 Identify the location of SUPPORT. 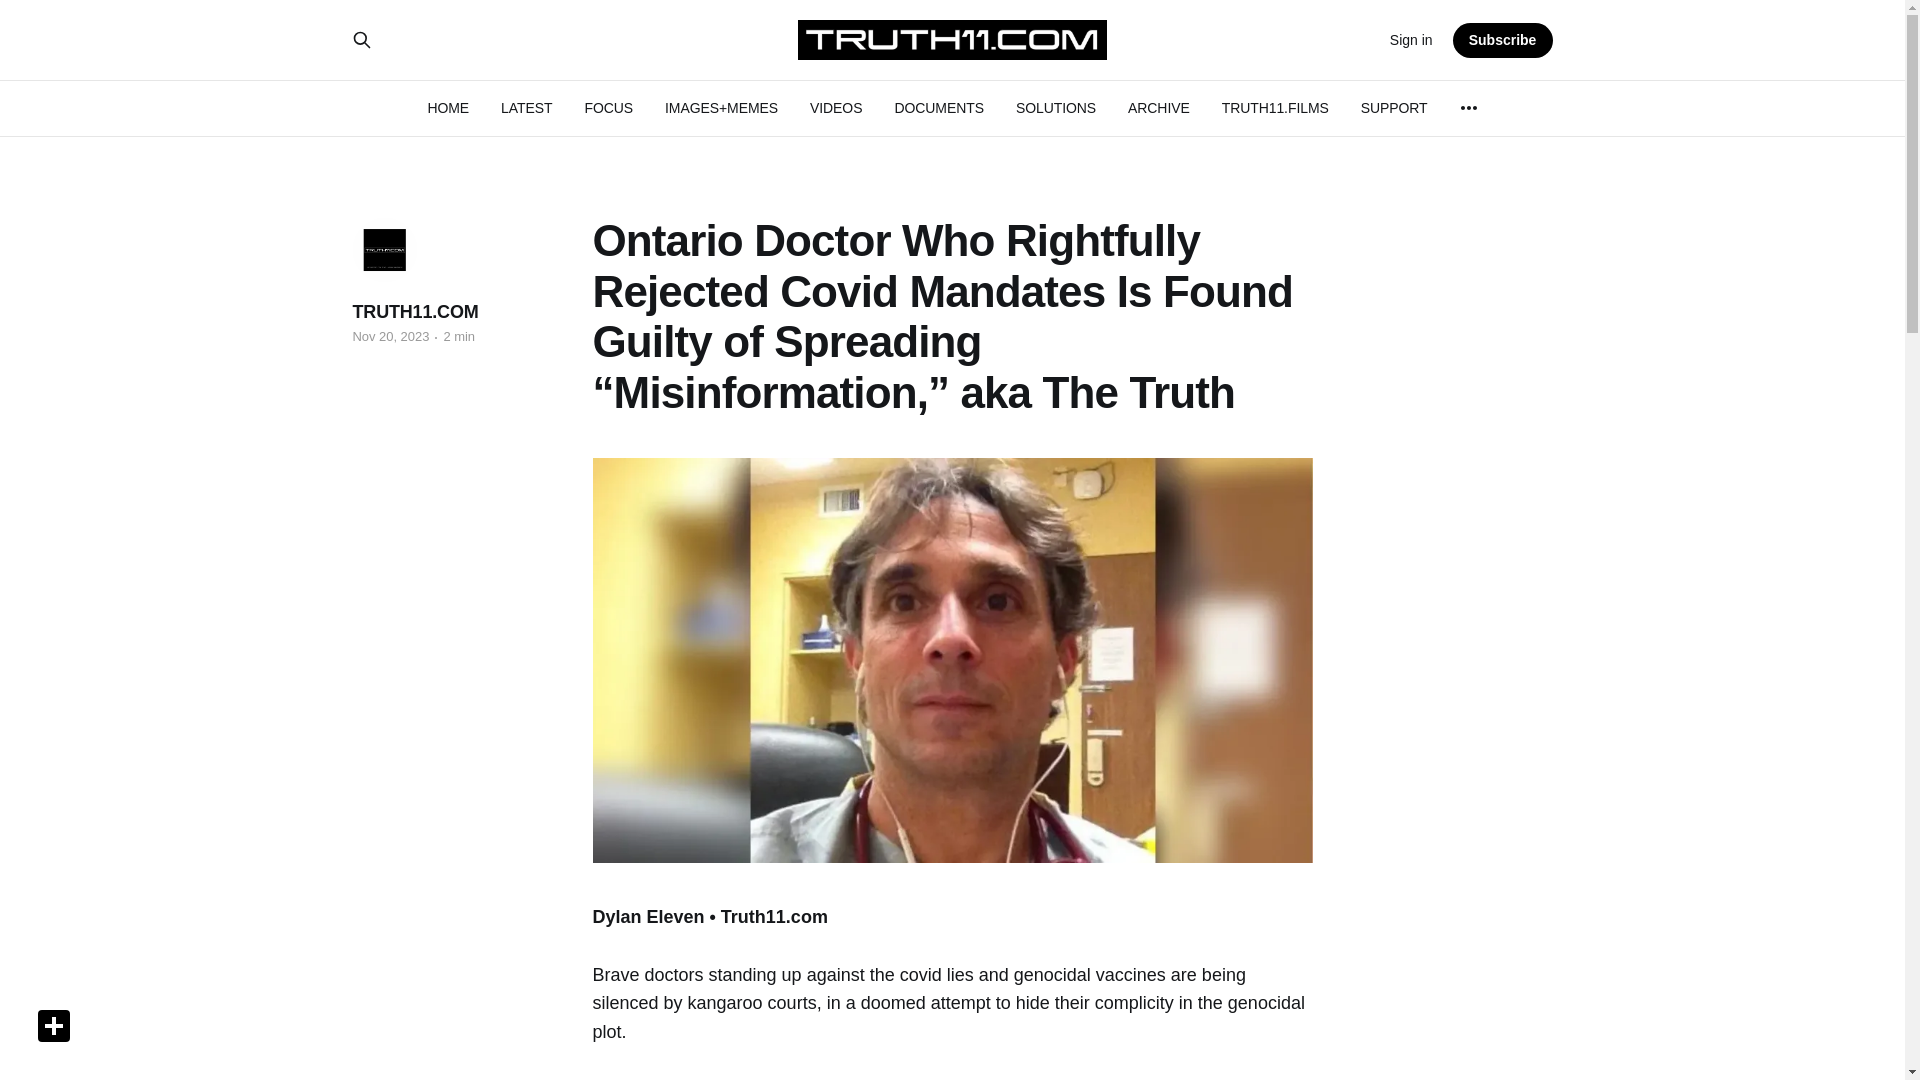
(1394, 108).